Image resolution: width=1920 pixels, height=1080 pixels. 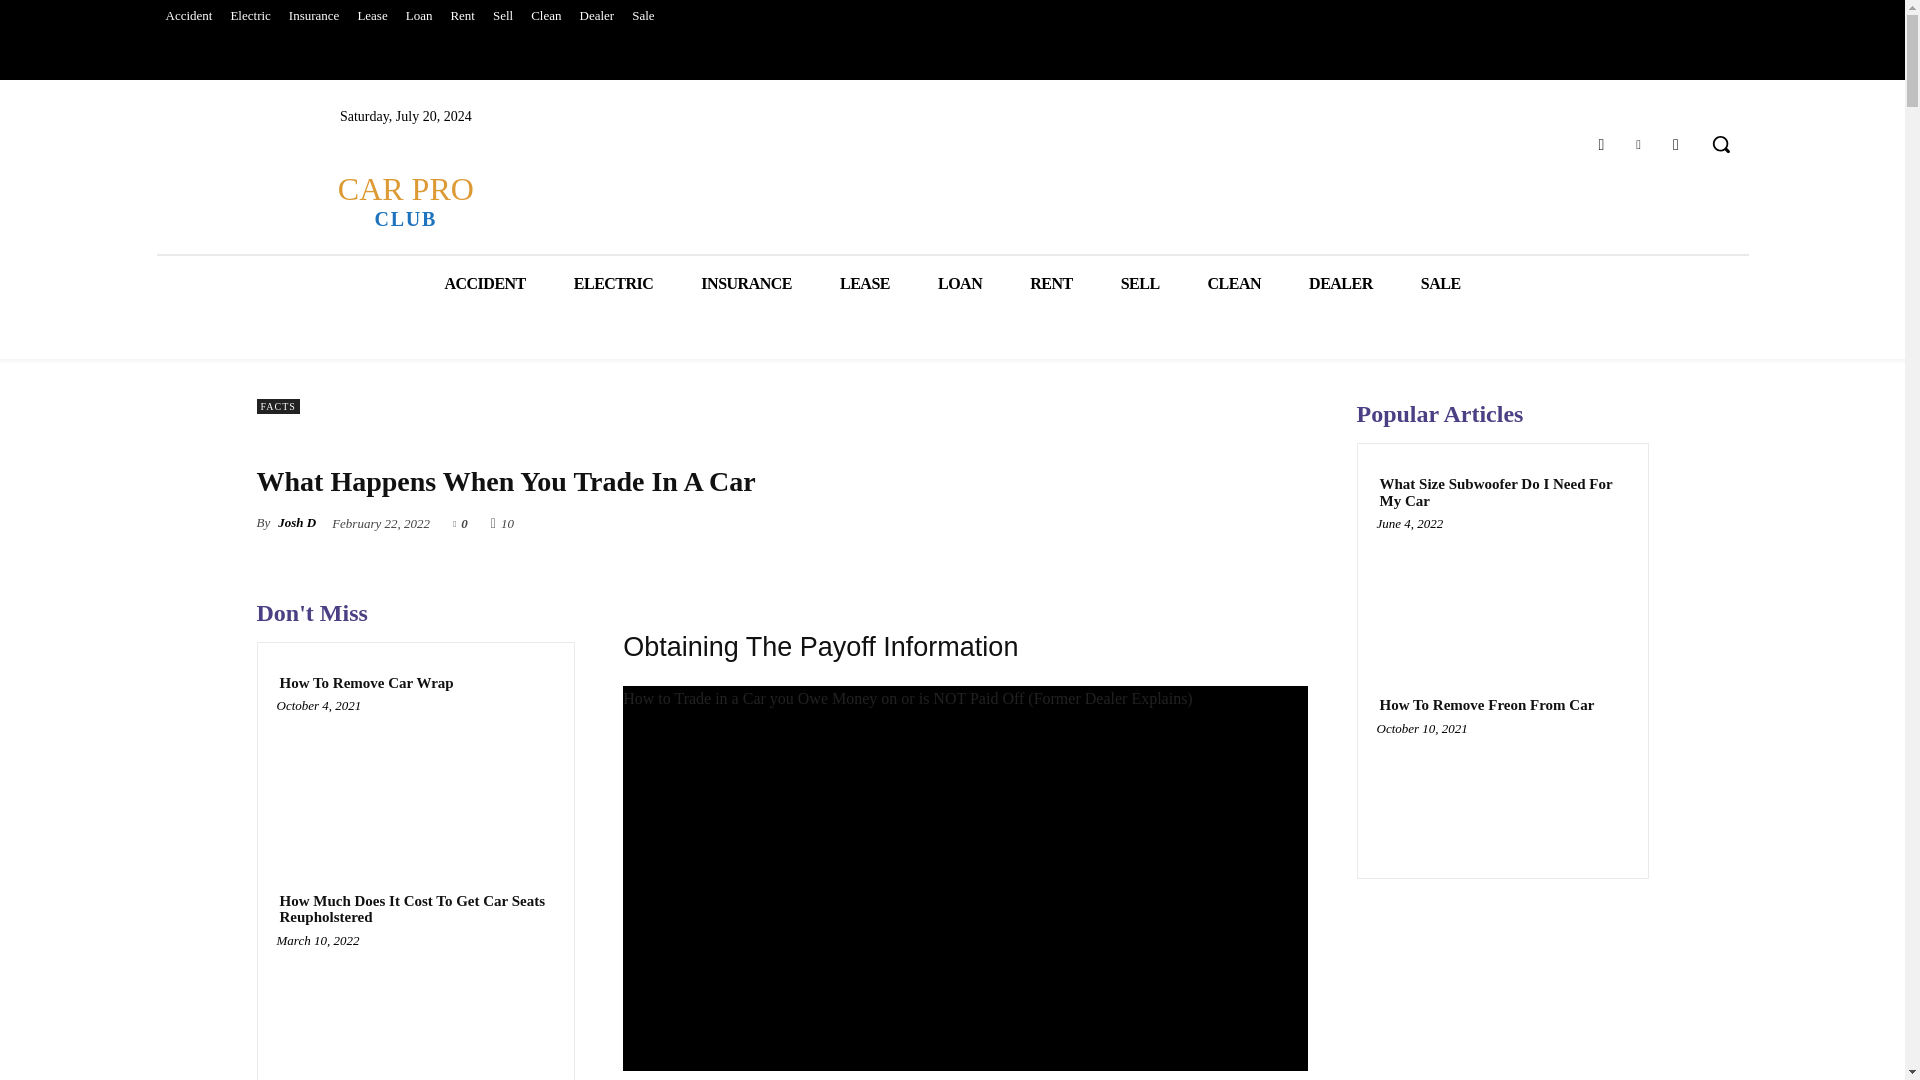 I want to click on How Much Does It Cost To Get Car Seats Reupholstered, so click(x=597, y=16).